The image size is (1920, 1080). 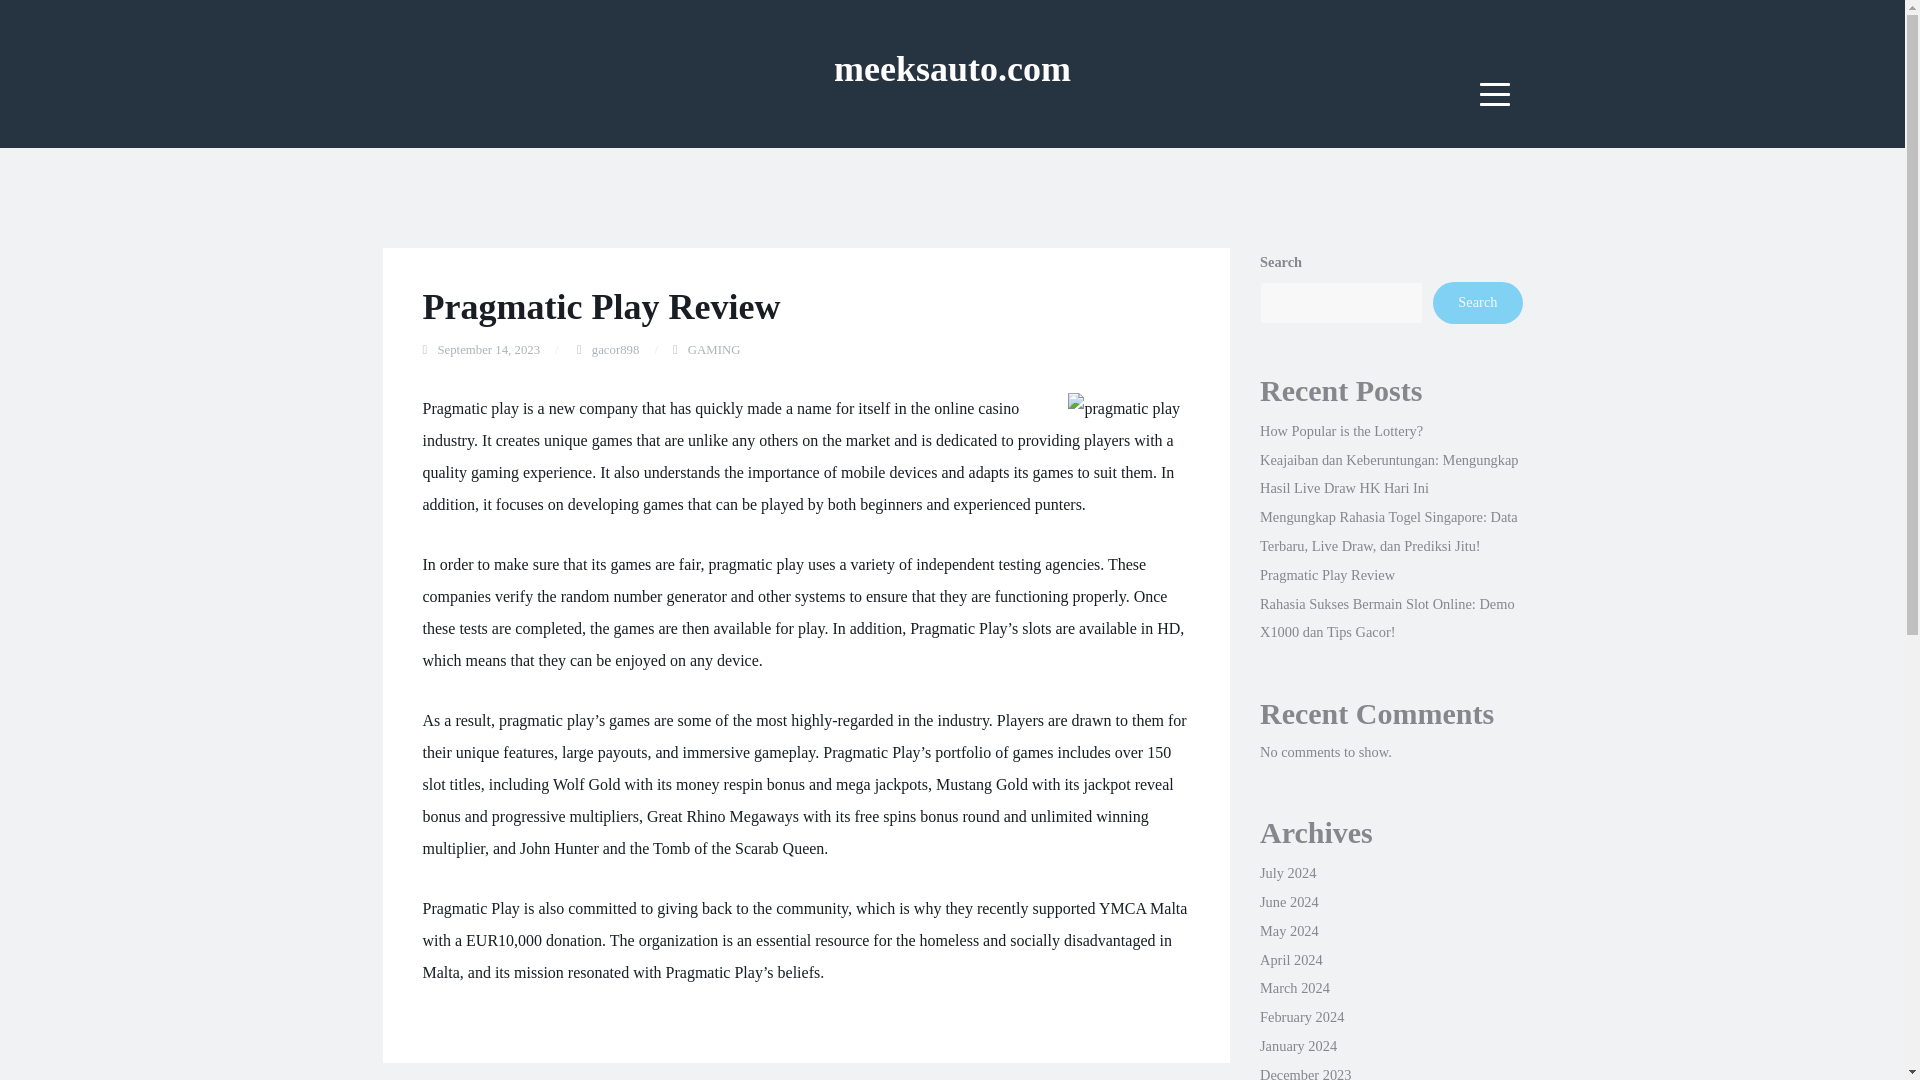 What do you see at coordinates (1298, 1046) in the screenshot?
I see `January 2024` at bounding box center [1298, 1046].